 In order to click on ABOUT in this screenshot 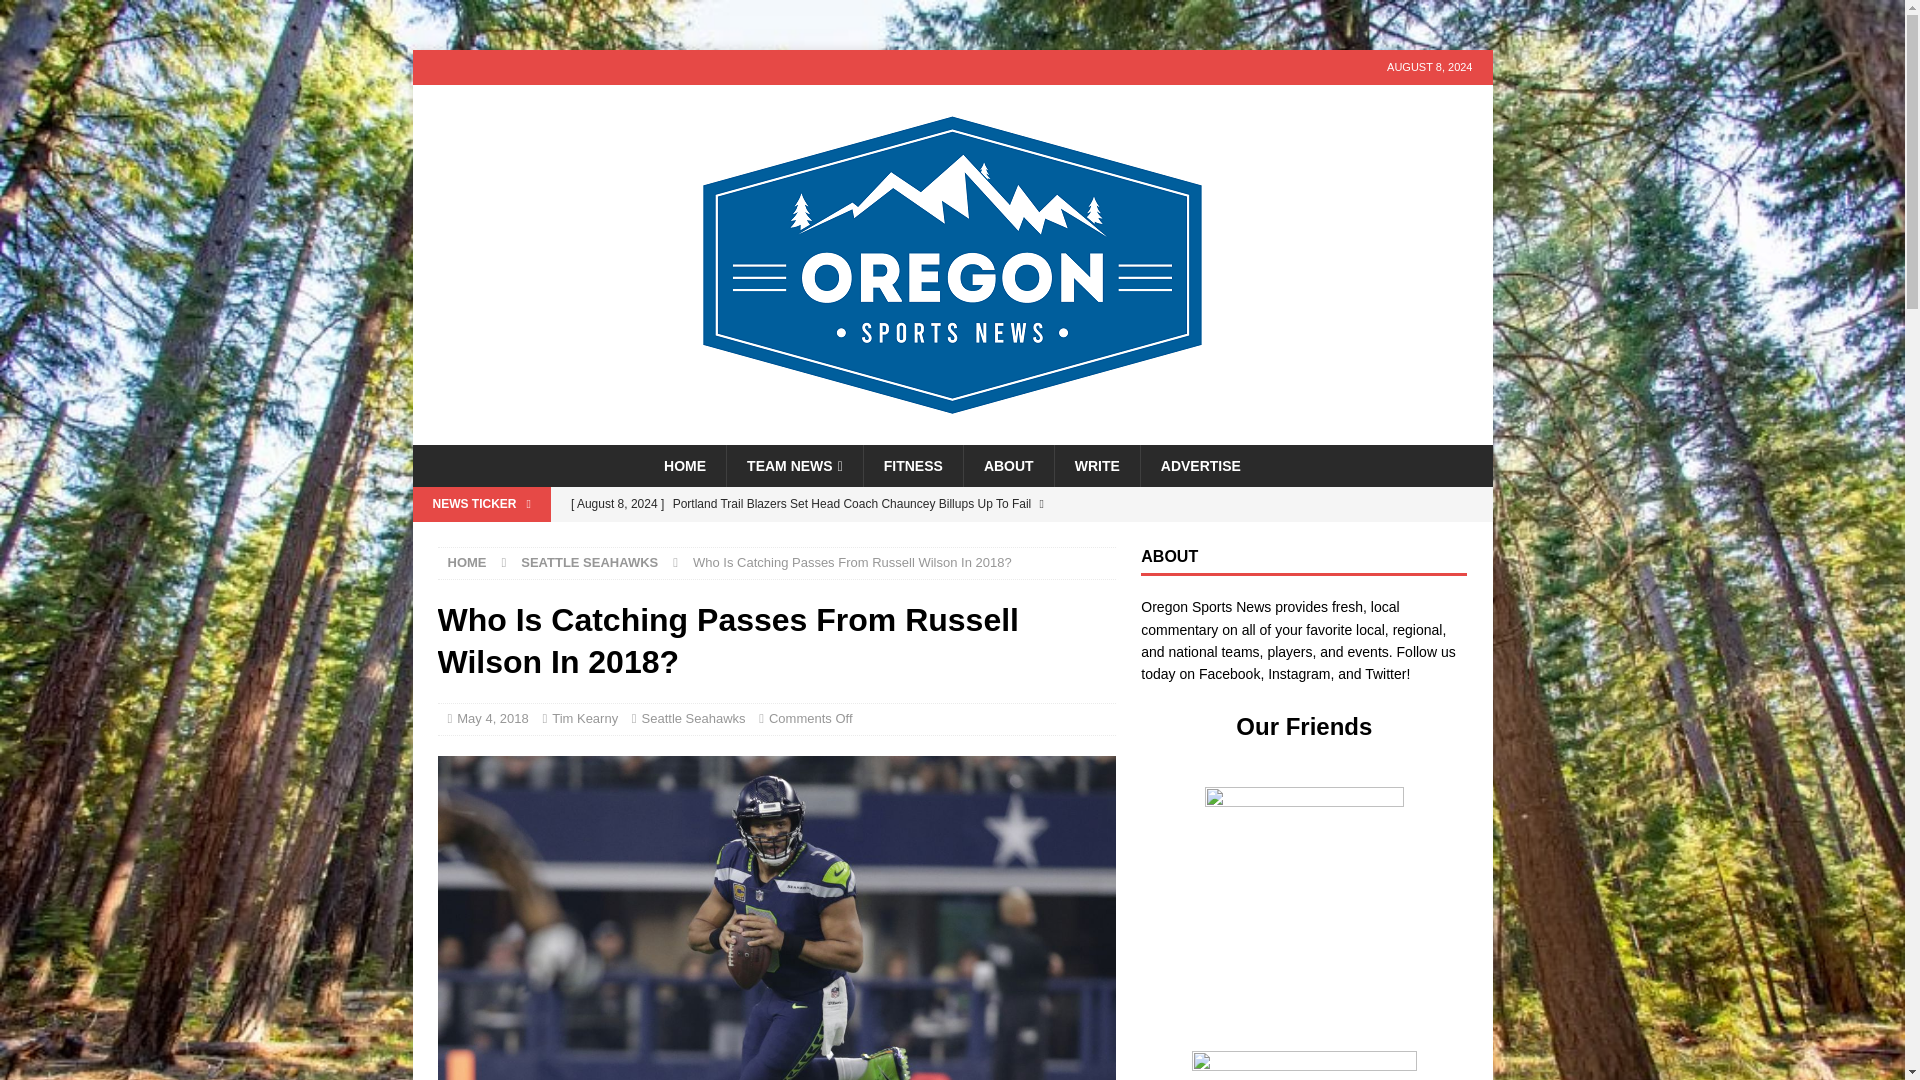, I will do `click(1008, 466)`.